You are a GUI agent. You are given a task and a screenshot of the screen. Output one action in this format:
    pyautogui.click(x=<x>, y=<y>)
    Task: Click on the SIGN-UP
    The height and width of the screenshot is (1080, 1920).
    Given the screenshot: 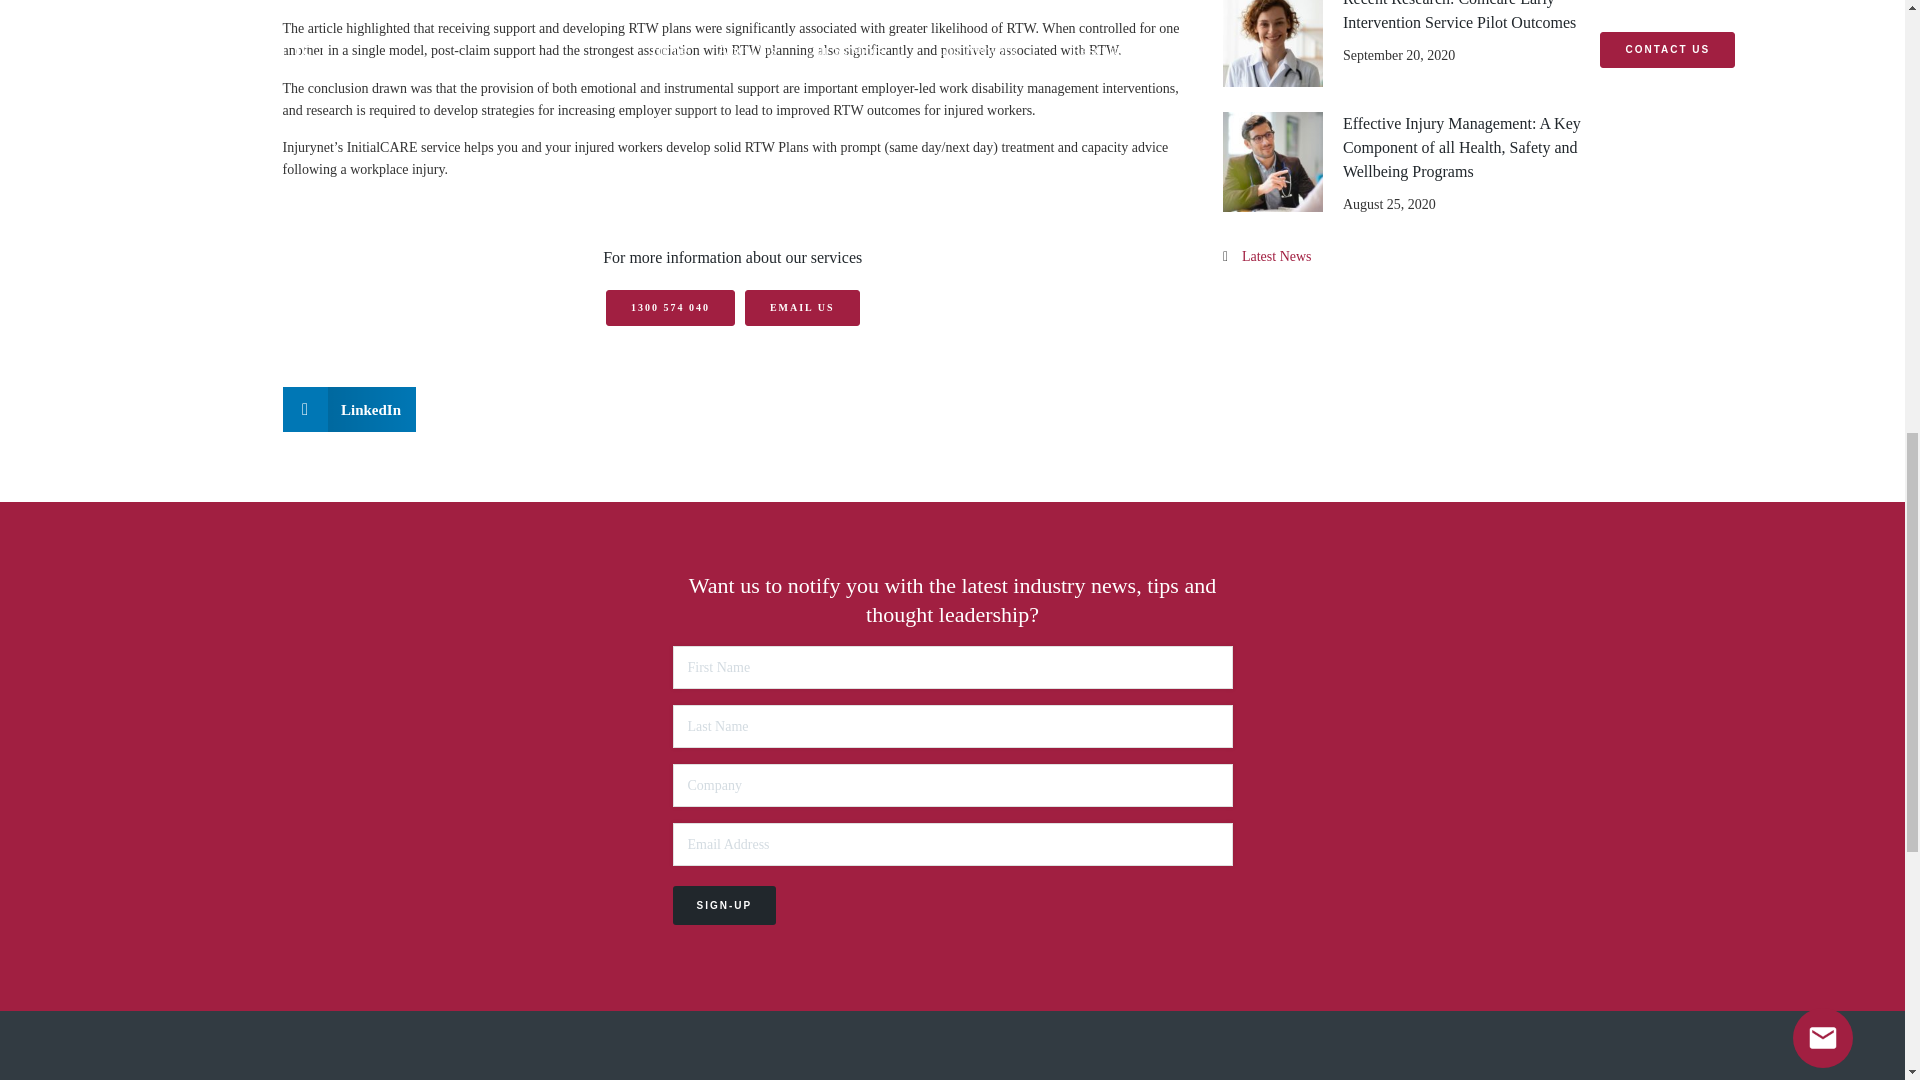 What is the action you would take?
    pyautogui.click(x=724, y=904)
    